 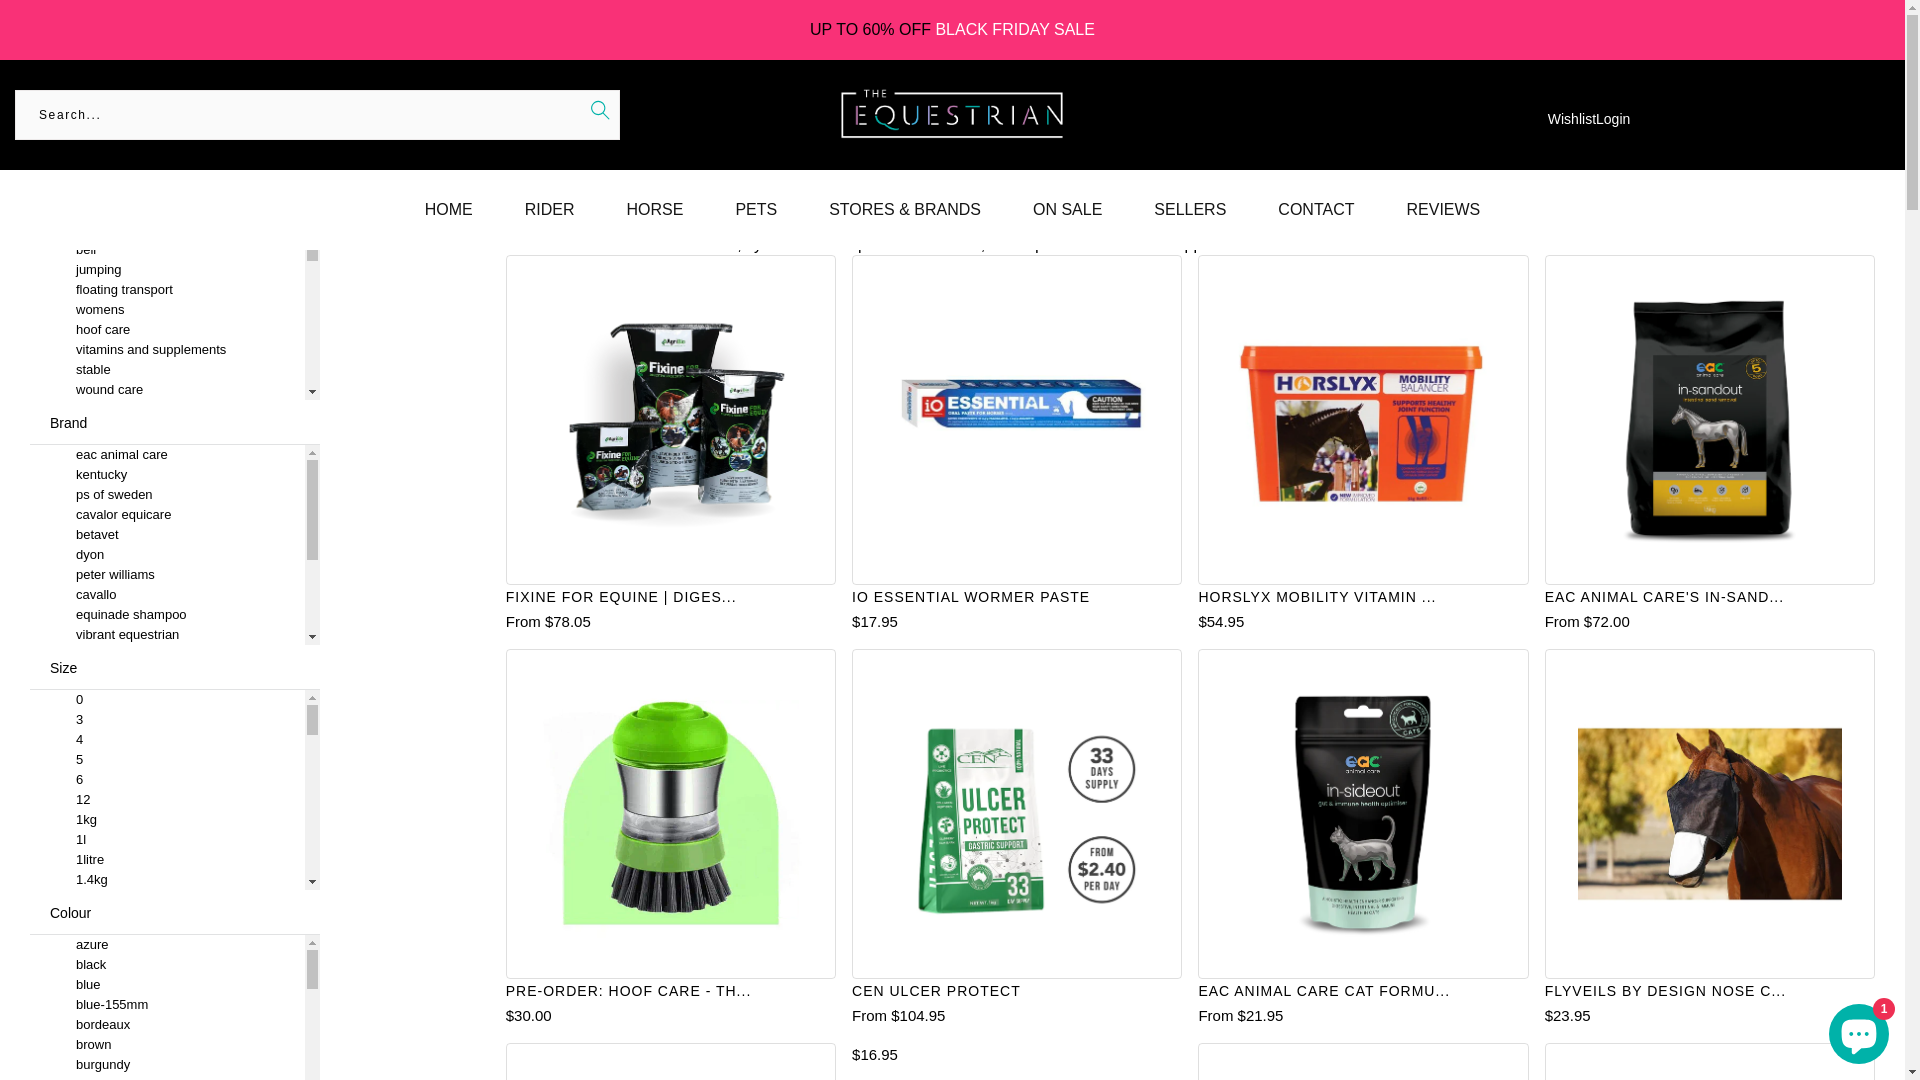 I want to click on toys, so click(x=168, y=630).